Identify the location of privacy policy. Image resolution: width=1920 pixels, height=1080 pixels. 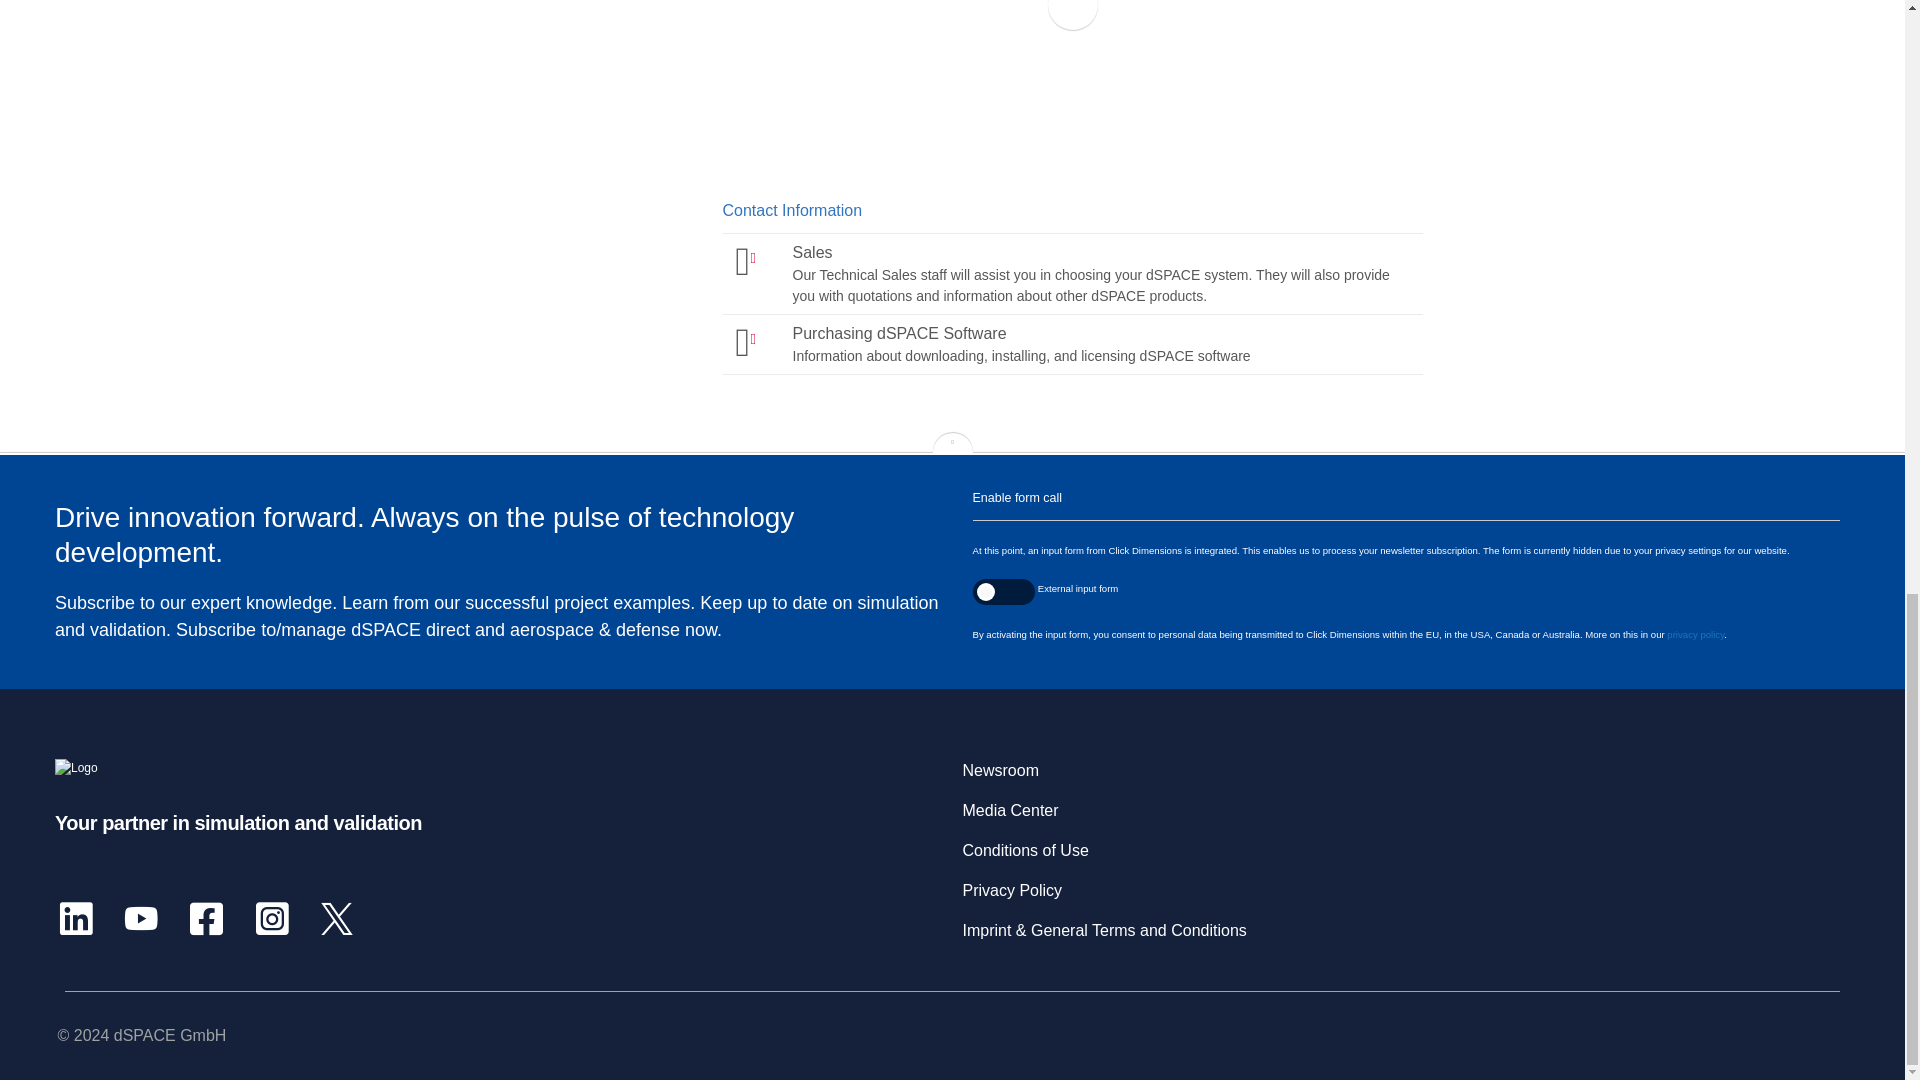
(1695, 634).